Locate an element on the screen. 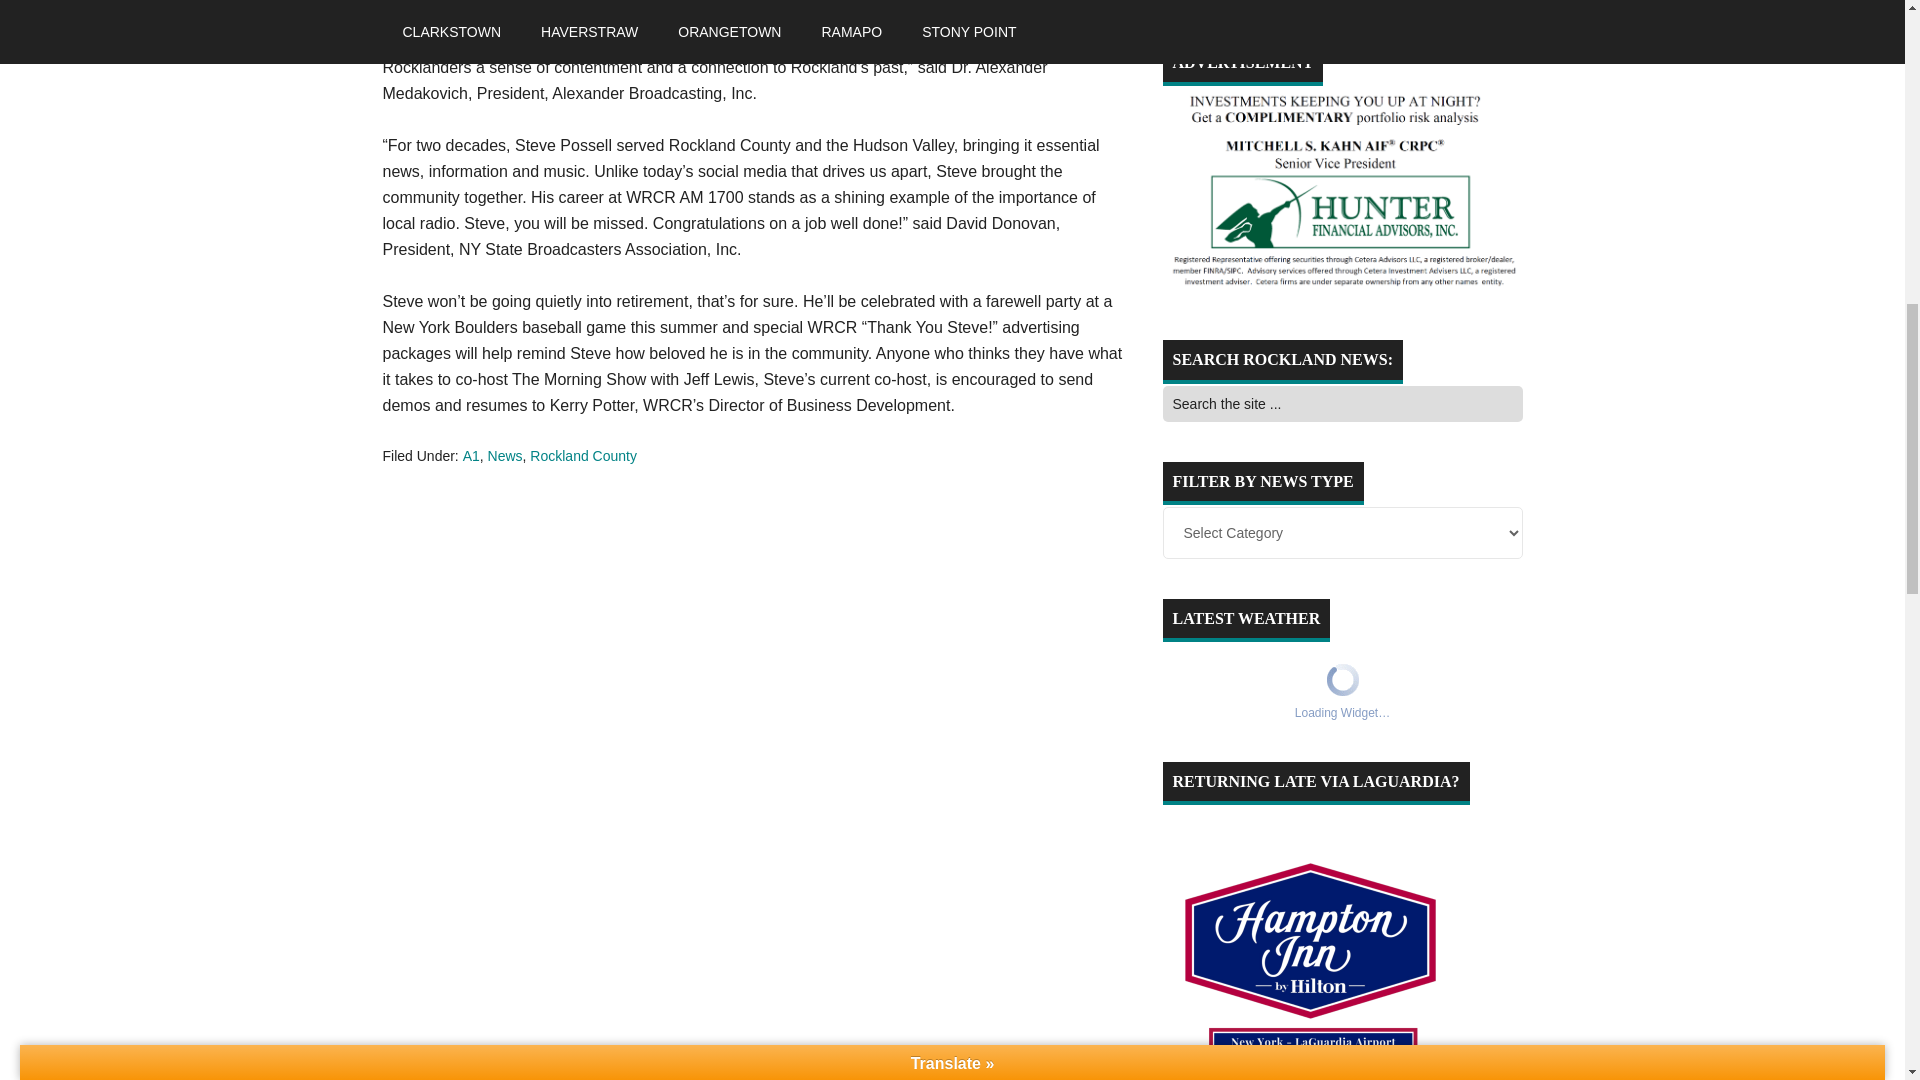 The image size is (1920, 1080). Rockland County is located at coordinates (583, 456).